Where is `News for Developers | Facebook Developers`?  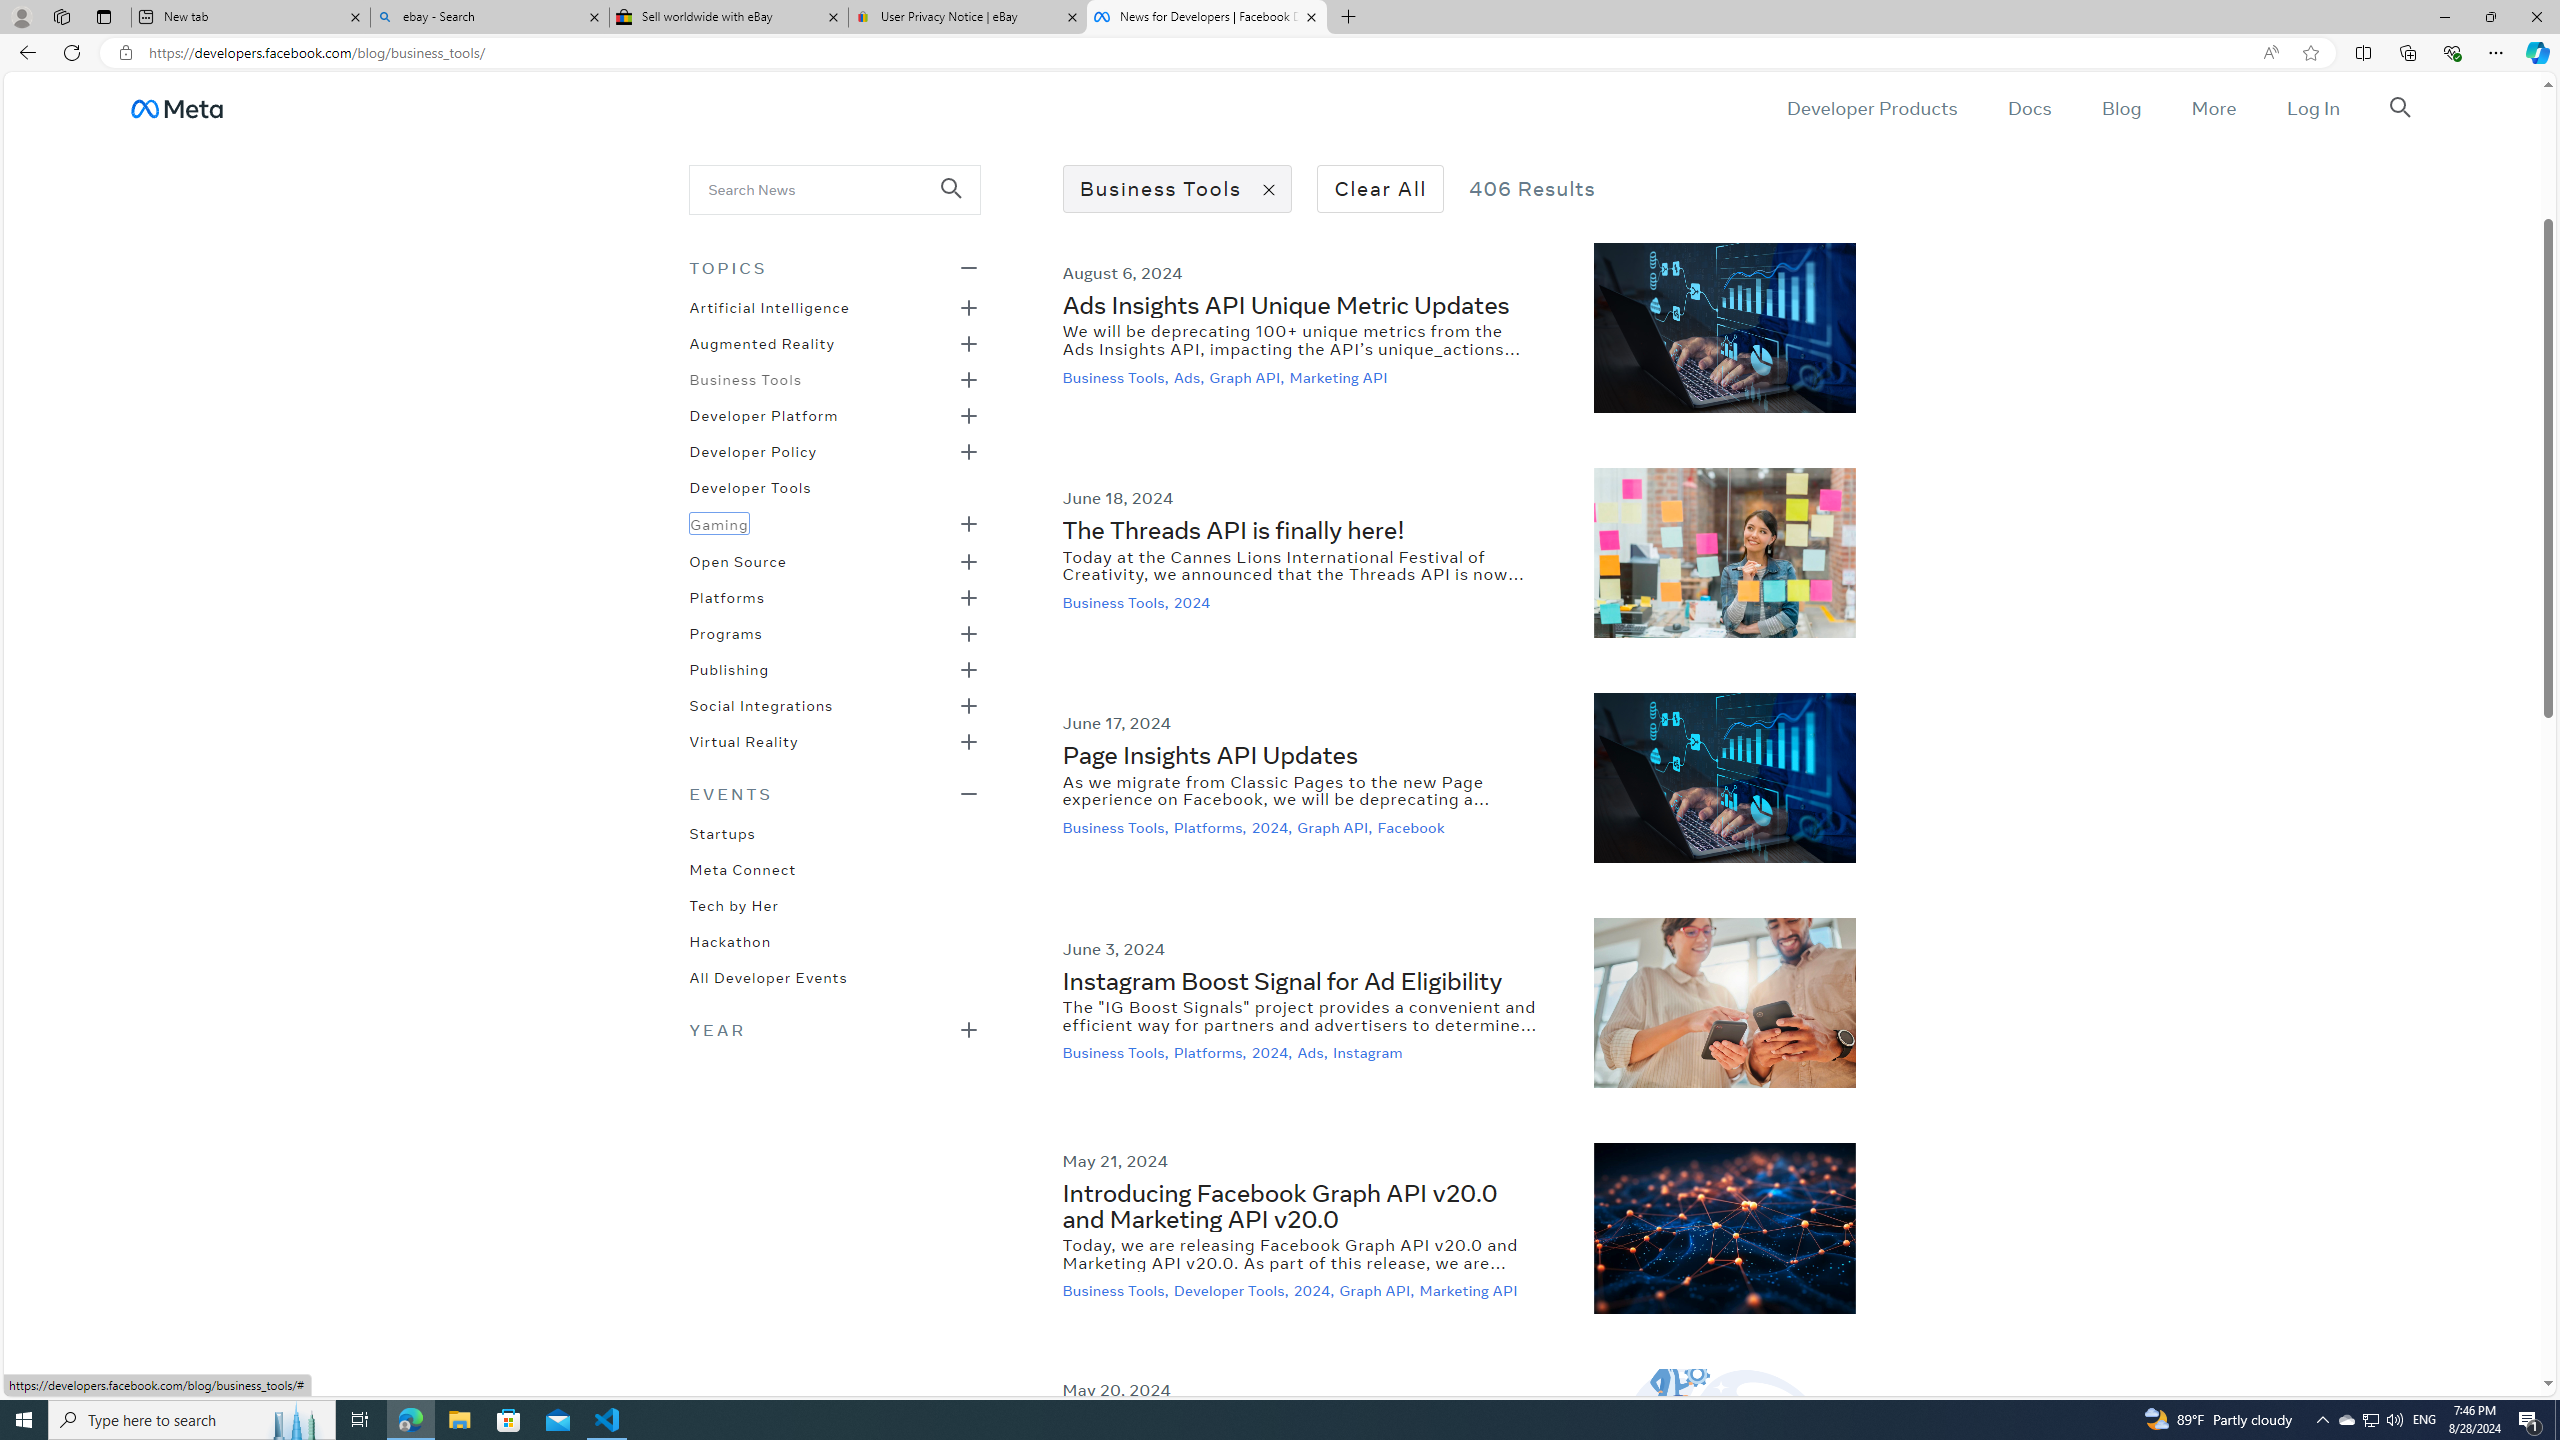 News for Developers | Facebook Developers is located at coordinates (1205, 17).